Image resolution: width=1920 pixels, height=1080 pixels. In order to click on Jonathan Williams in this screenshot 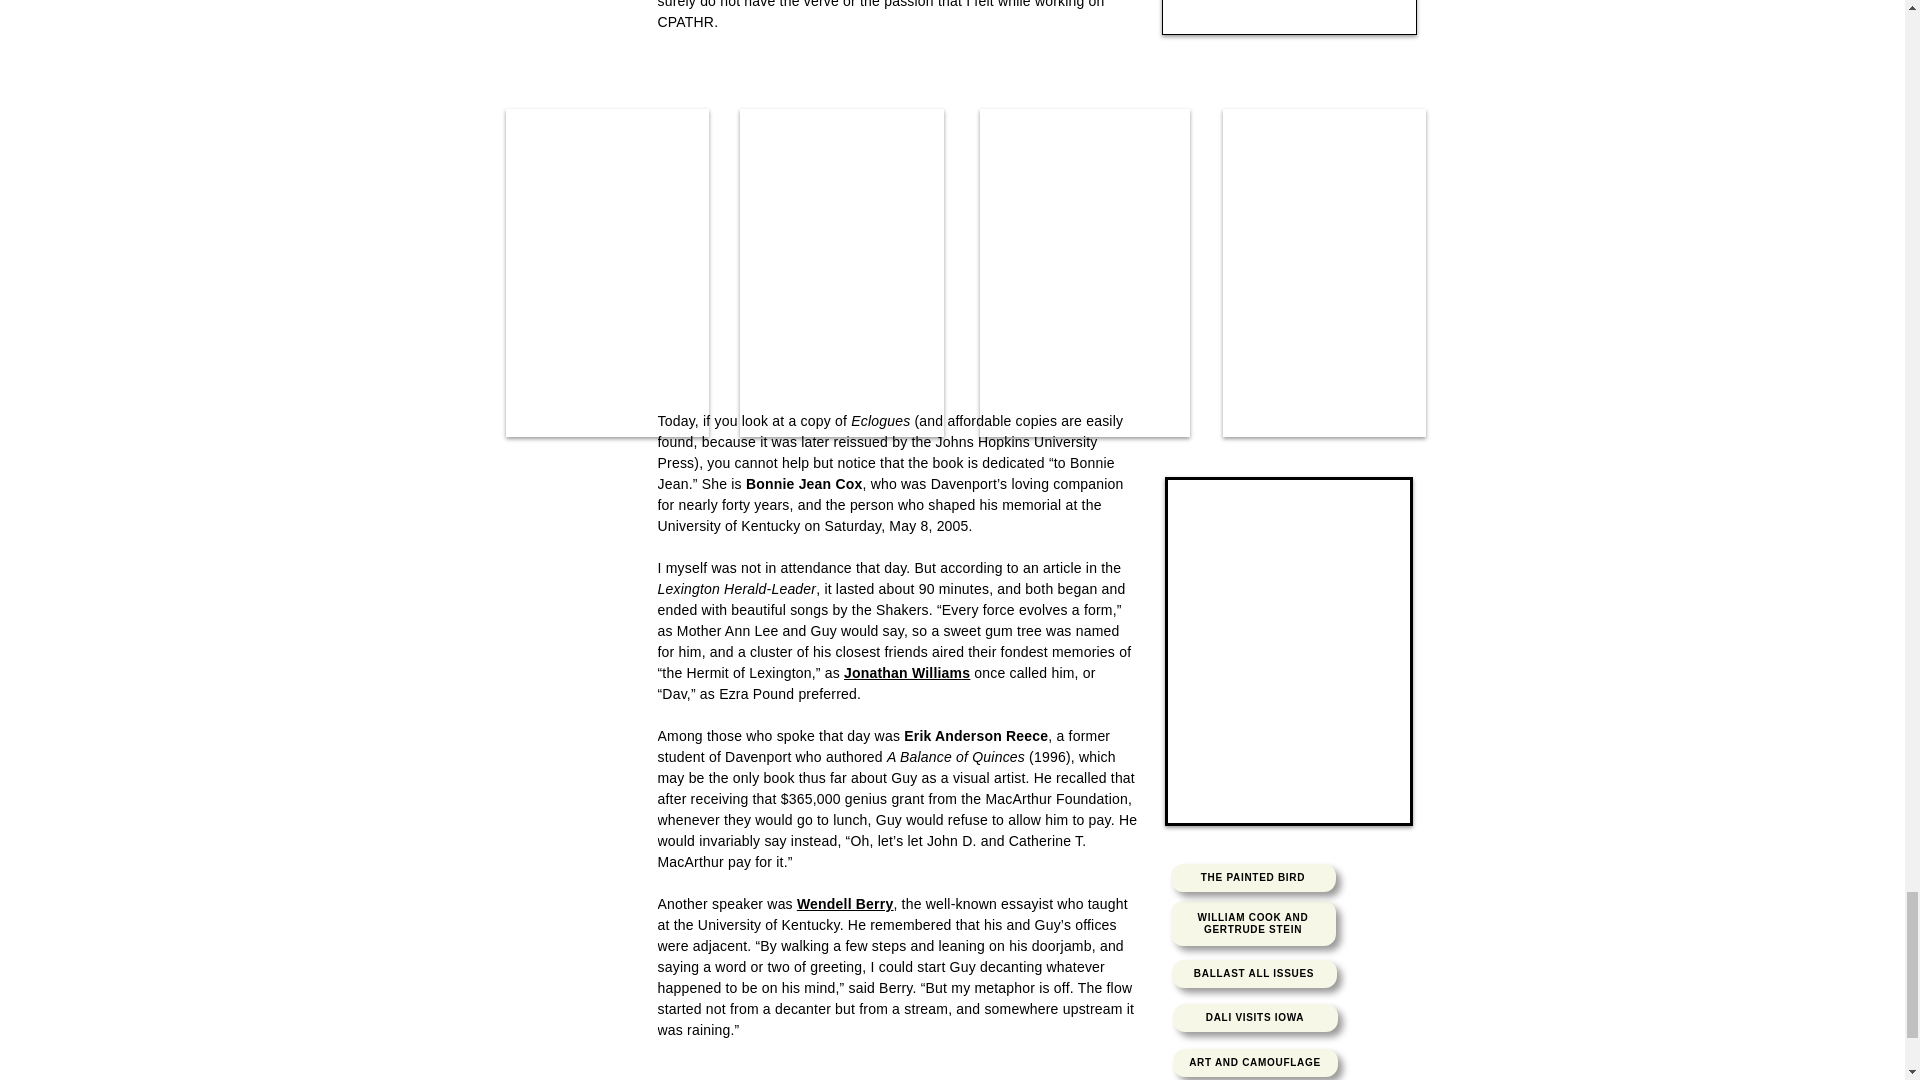, I will do `click(906, 673)`.